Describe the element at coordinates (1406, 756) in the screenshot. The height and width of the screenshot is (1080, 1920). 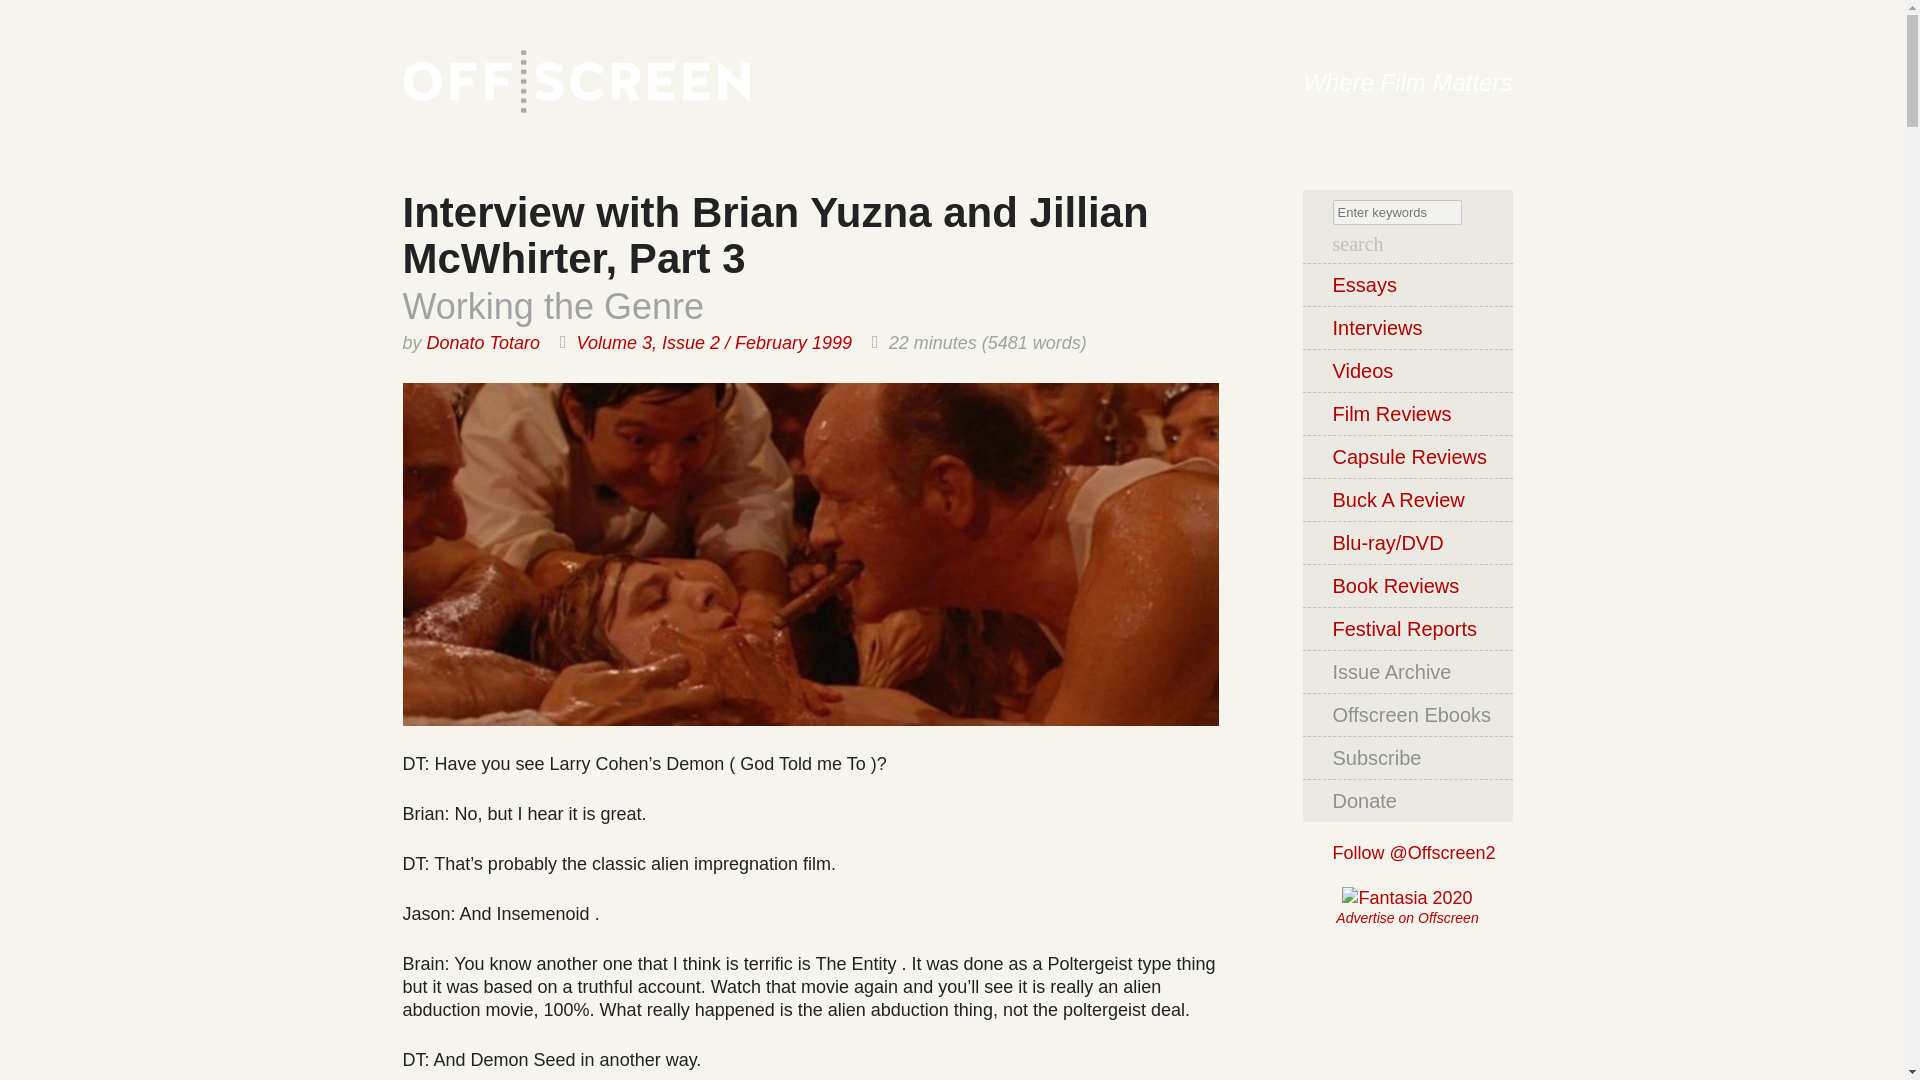
I see `Subscribe` at that location.